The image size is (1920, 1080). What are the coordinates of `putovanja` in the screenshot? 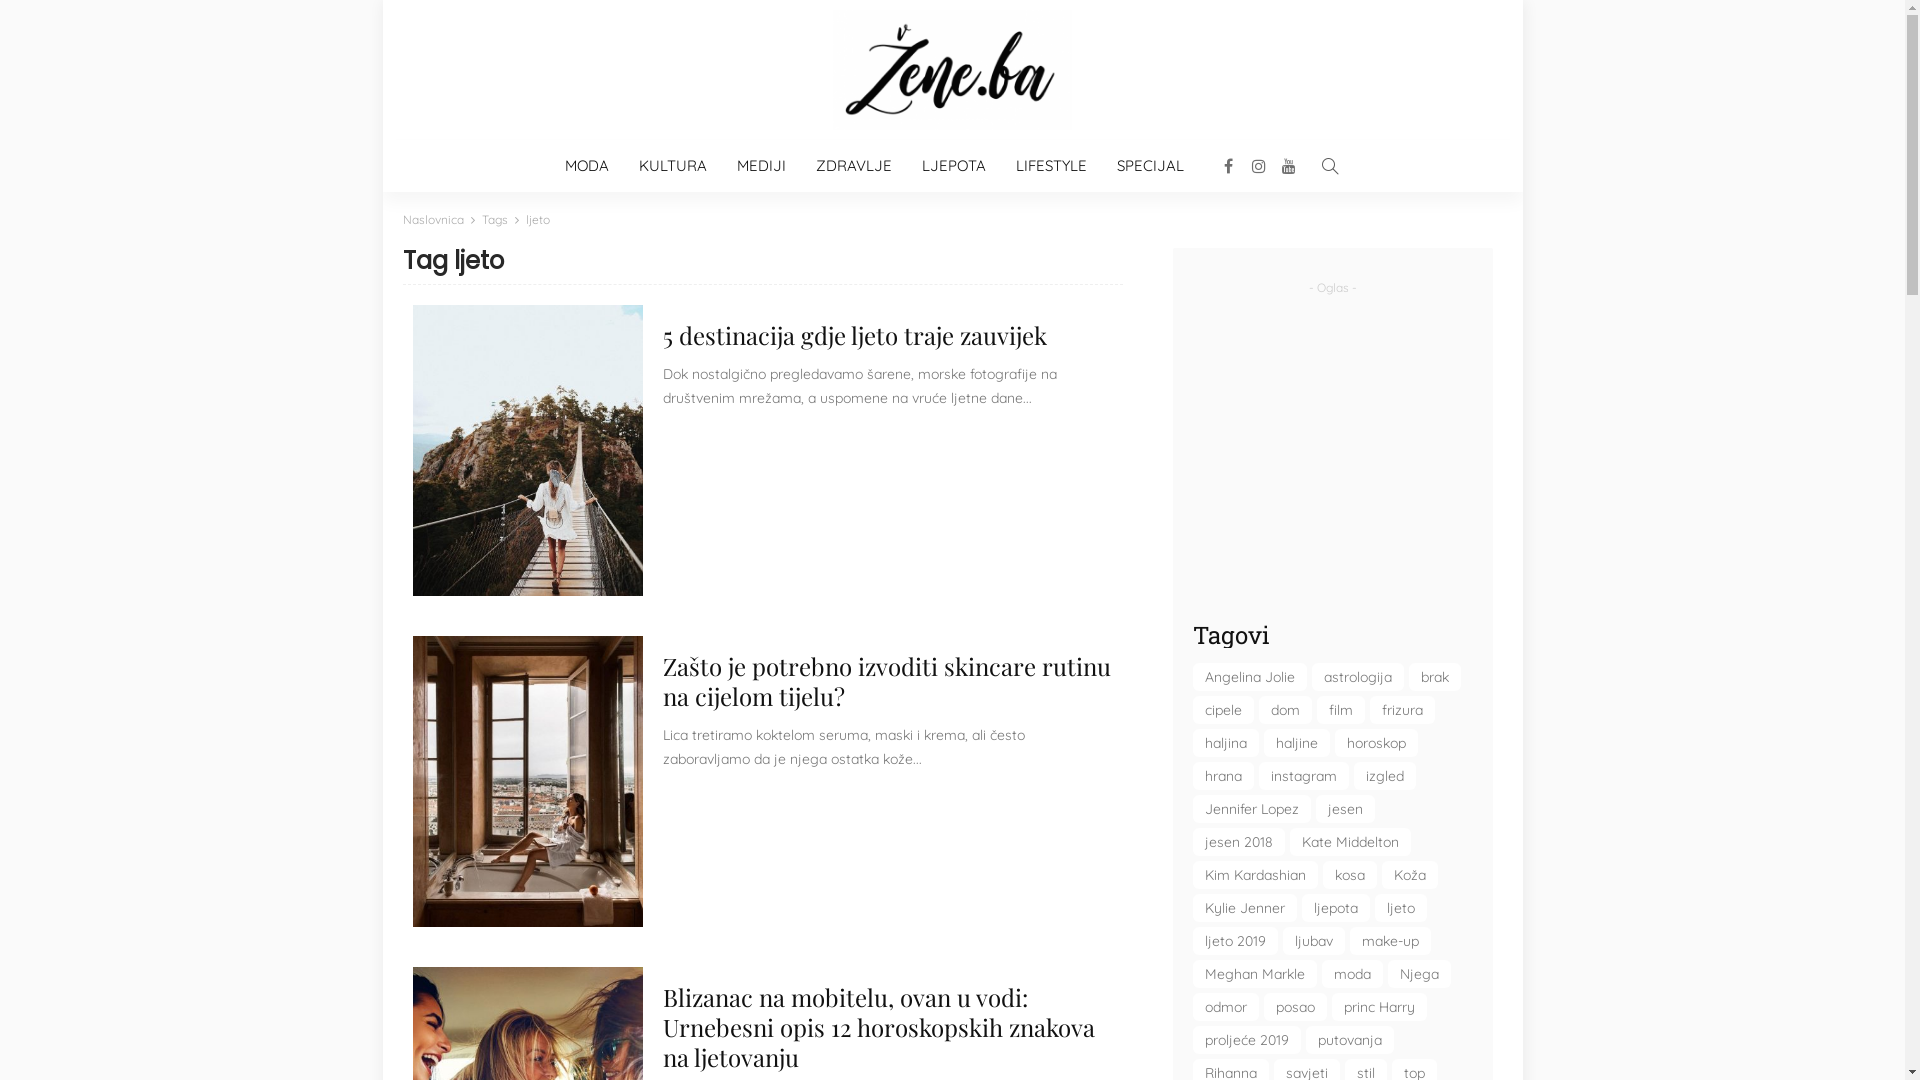 It's located at (1350, 1040).